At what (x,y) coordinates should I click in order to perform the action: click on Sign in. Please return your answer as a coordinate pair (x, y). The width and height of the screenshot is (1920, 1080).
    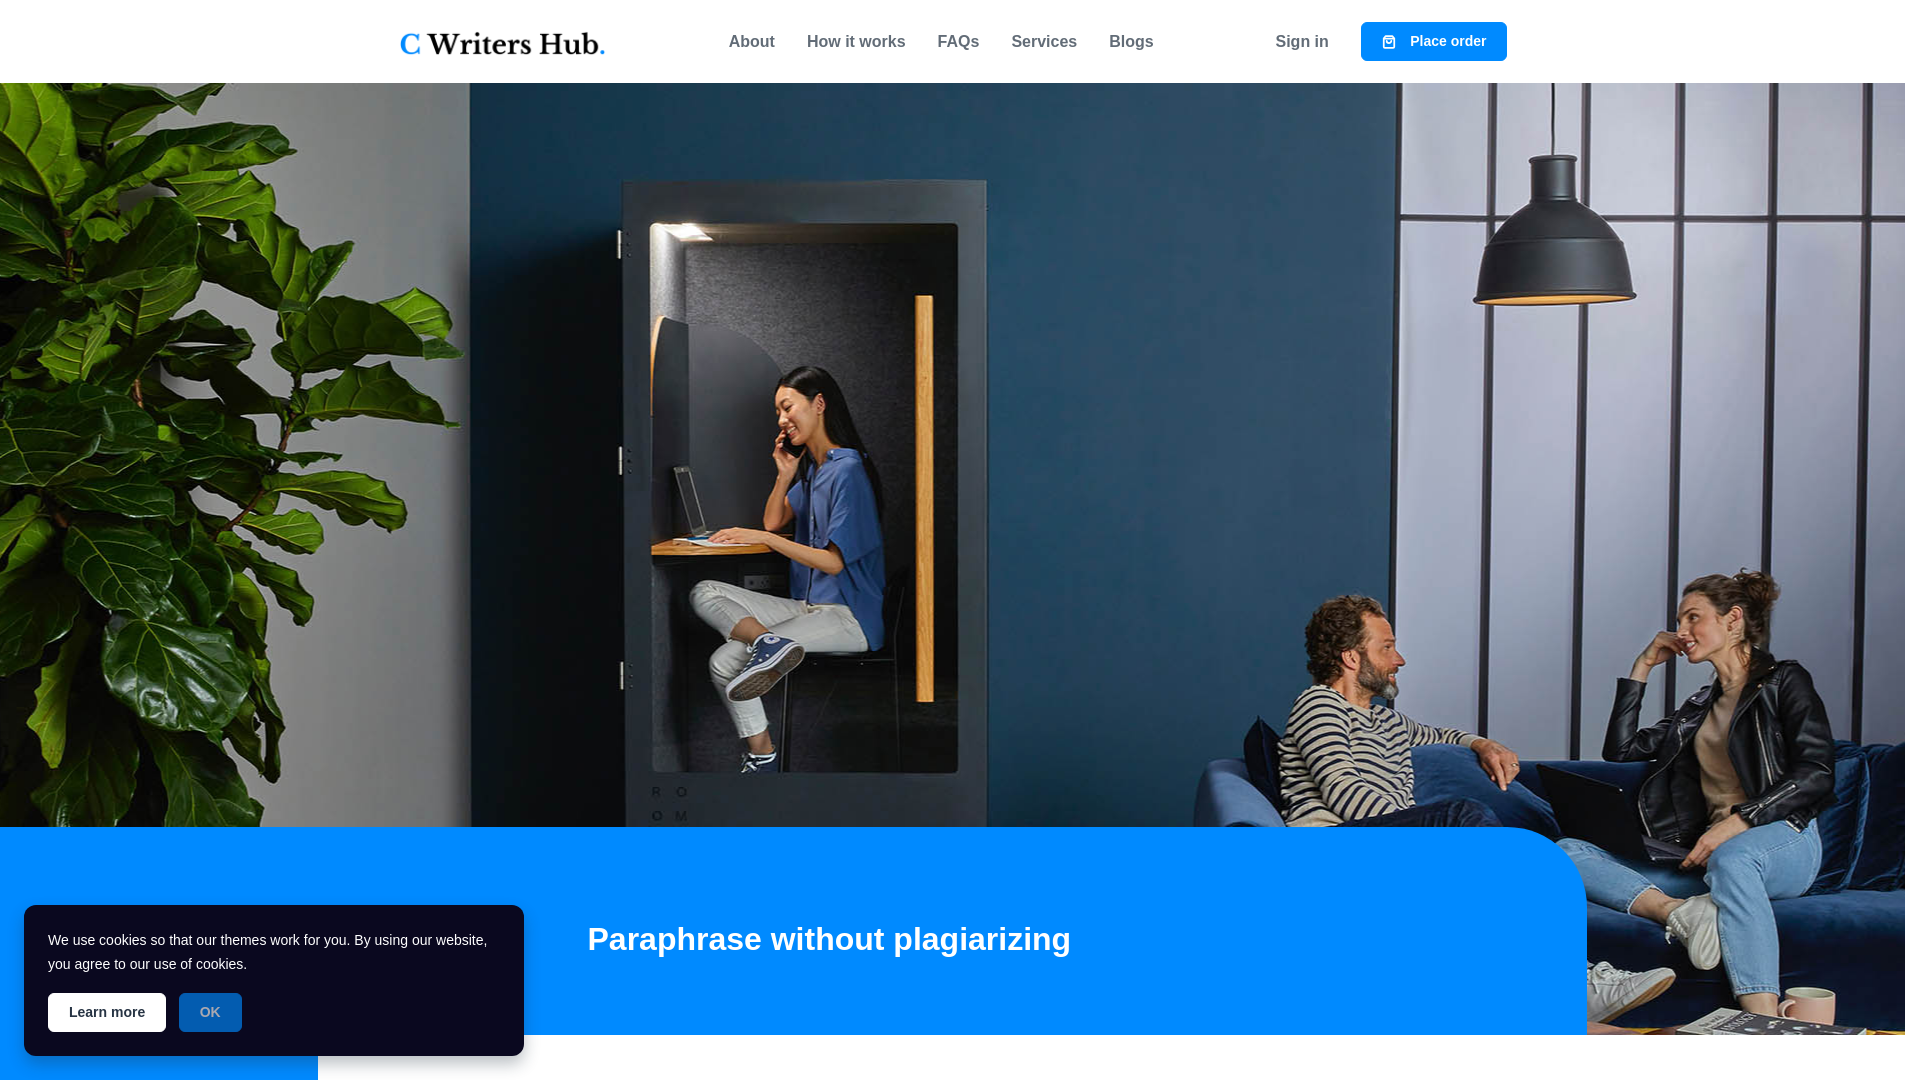
    Looking at the image, I should click on (1302, 41).